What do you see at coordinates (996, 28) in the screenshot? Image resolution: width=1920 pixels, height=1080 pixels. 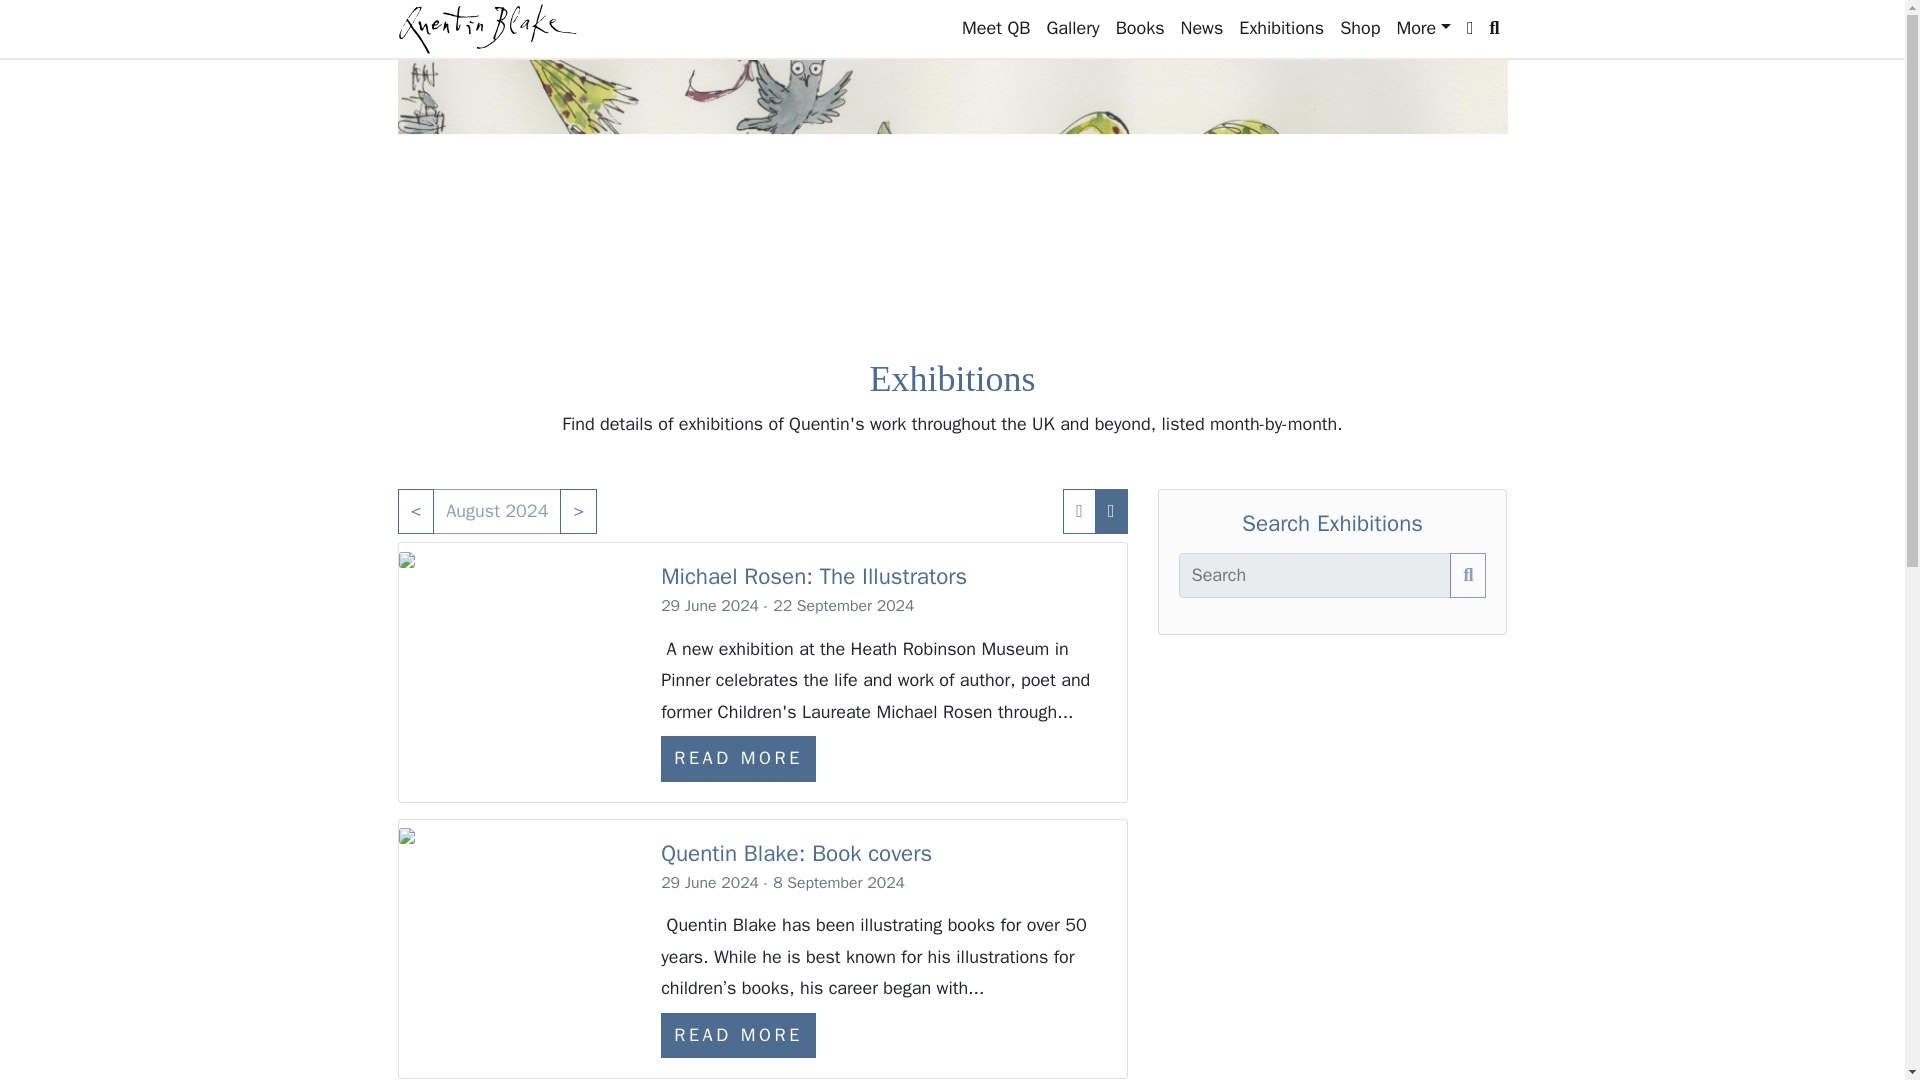 I see `Meet QB` at bounding box center [996, 28].